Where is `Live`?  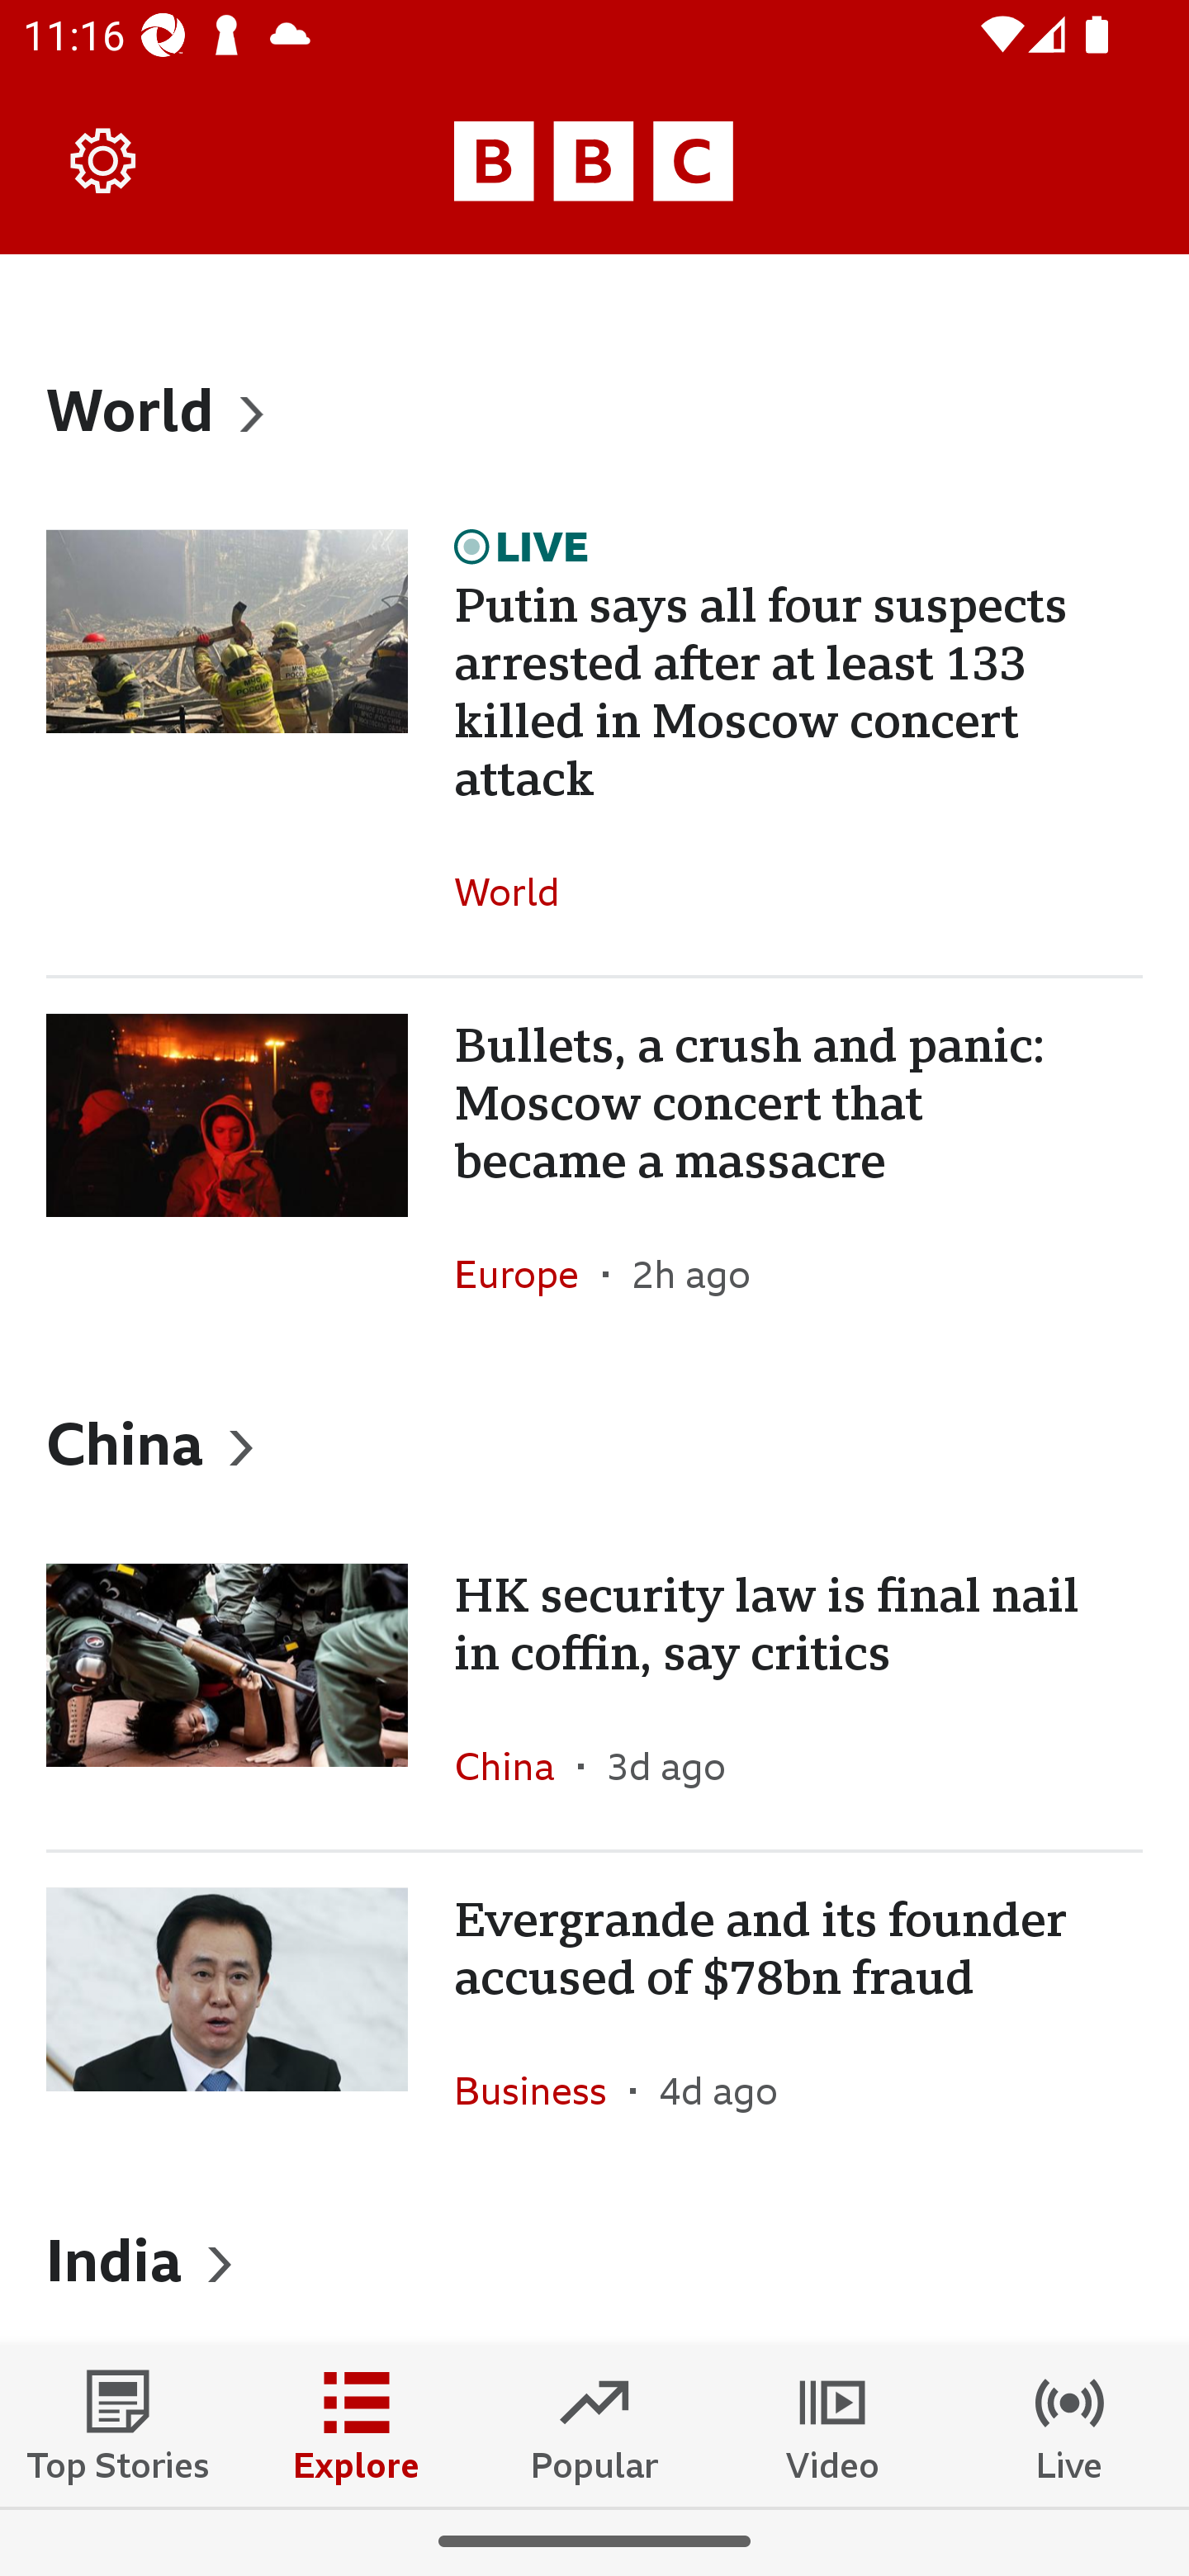
Live is located at coordinates (1070, 2425).